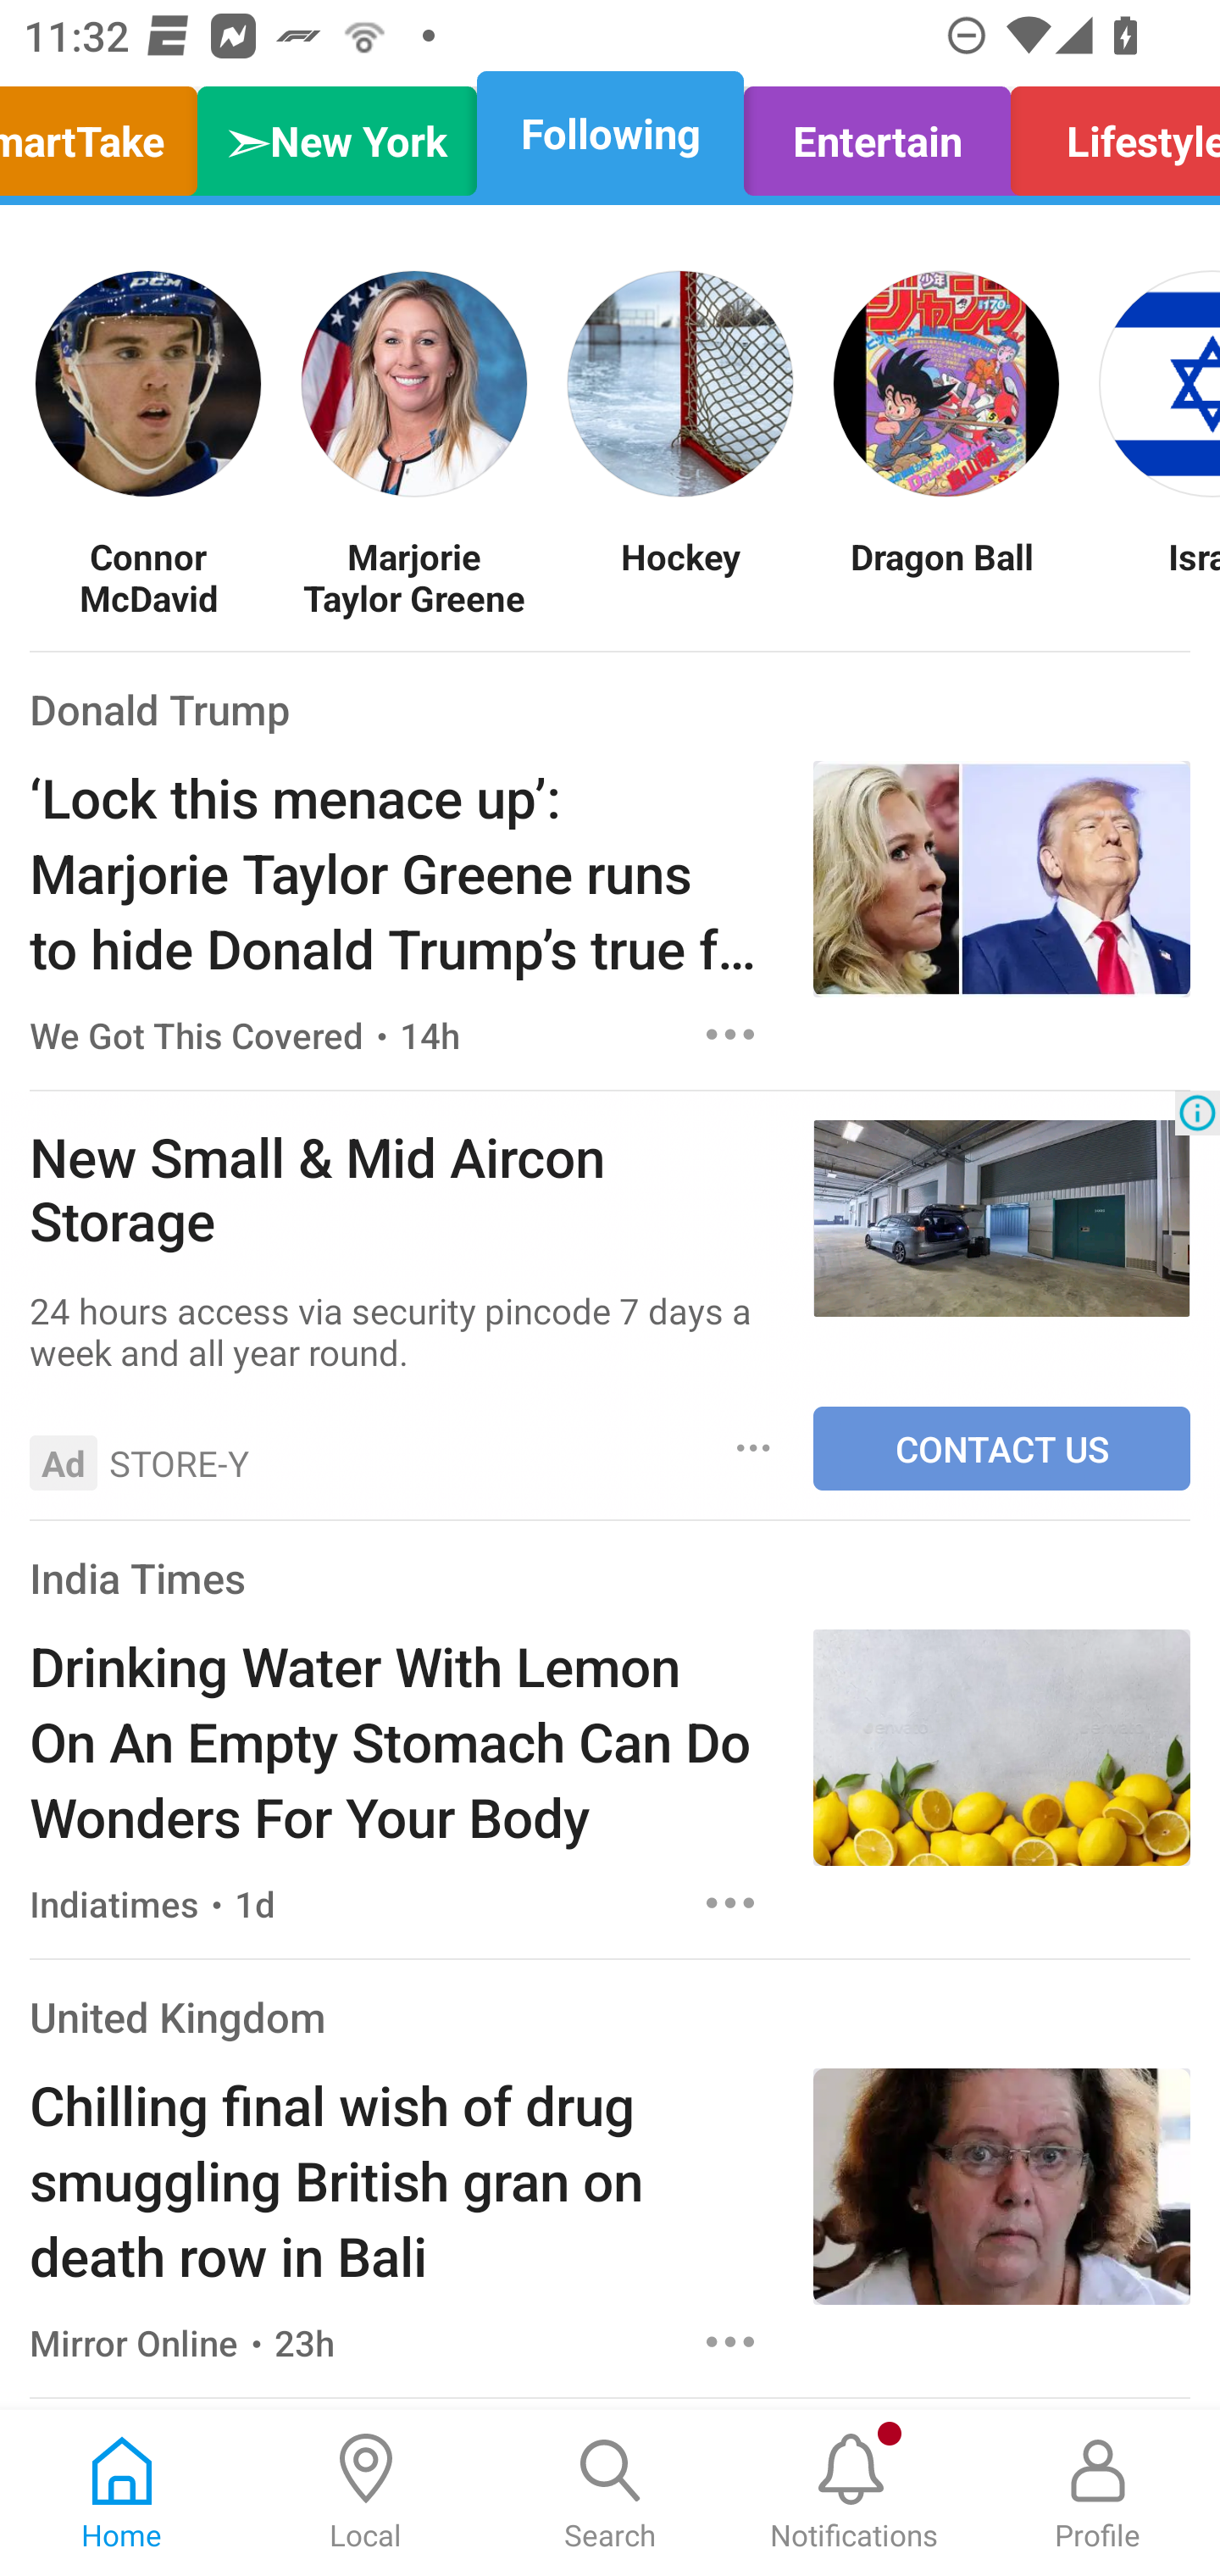 The width and height of the screenshot is (1220, 2576). I want to click on Search, so click(610, 2493).